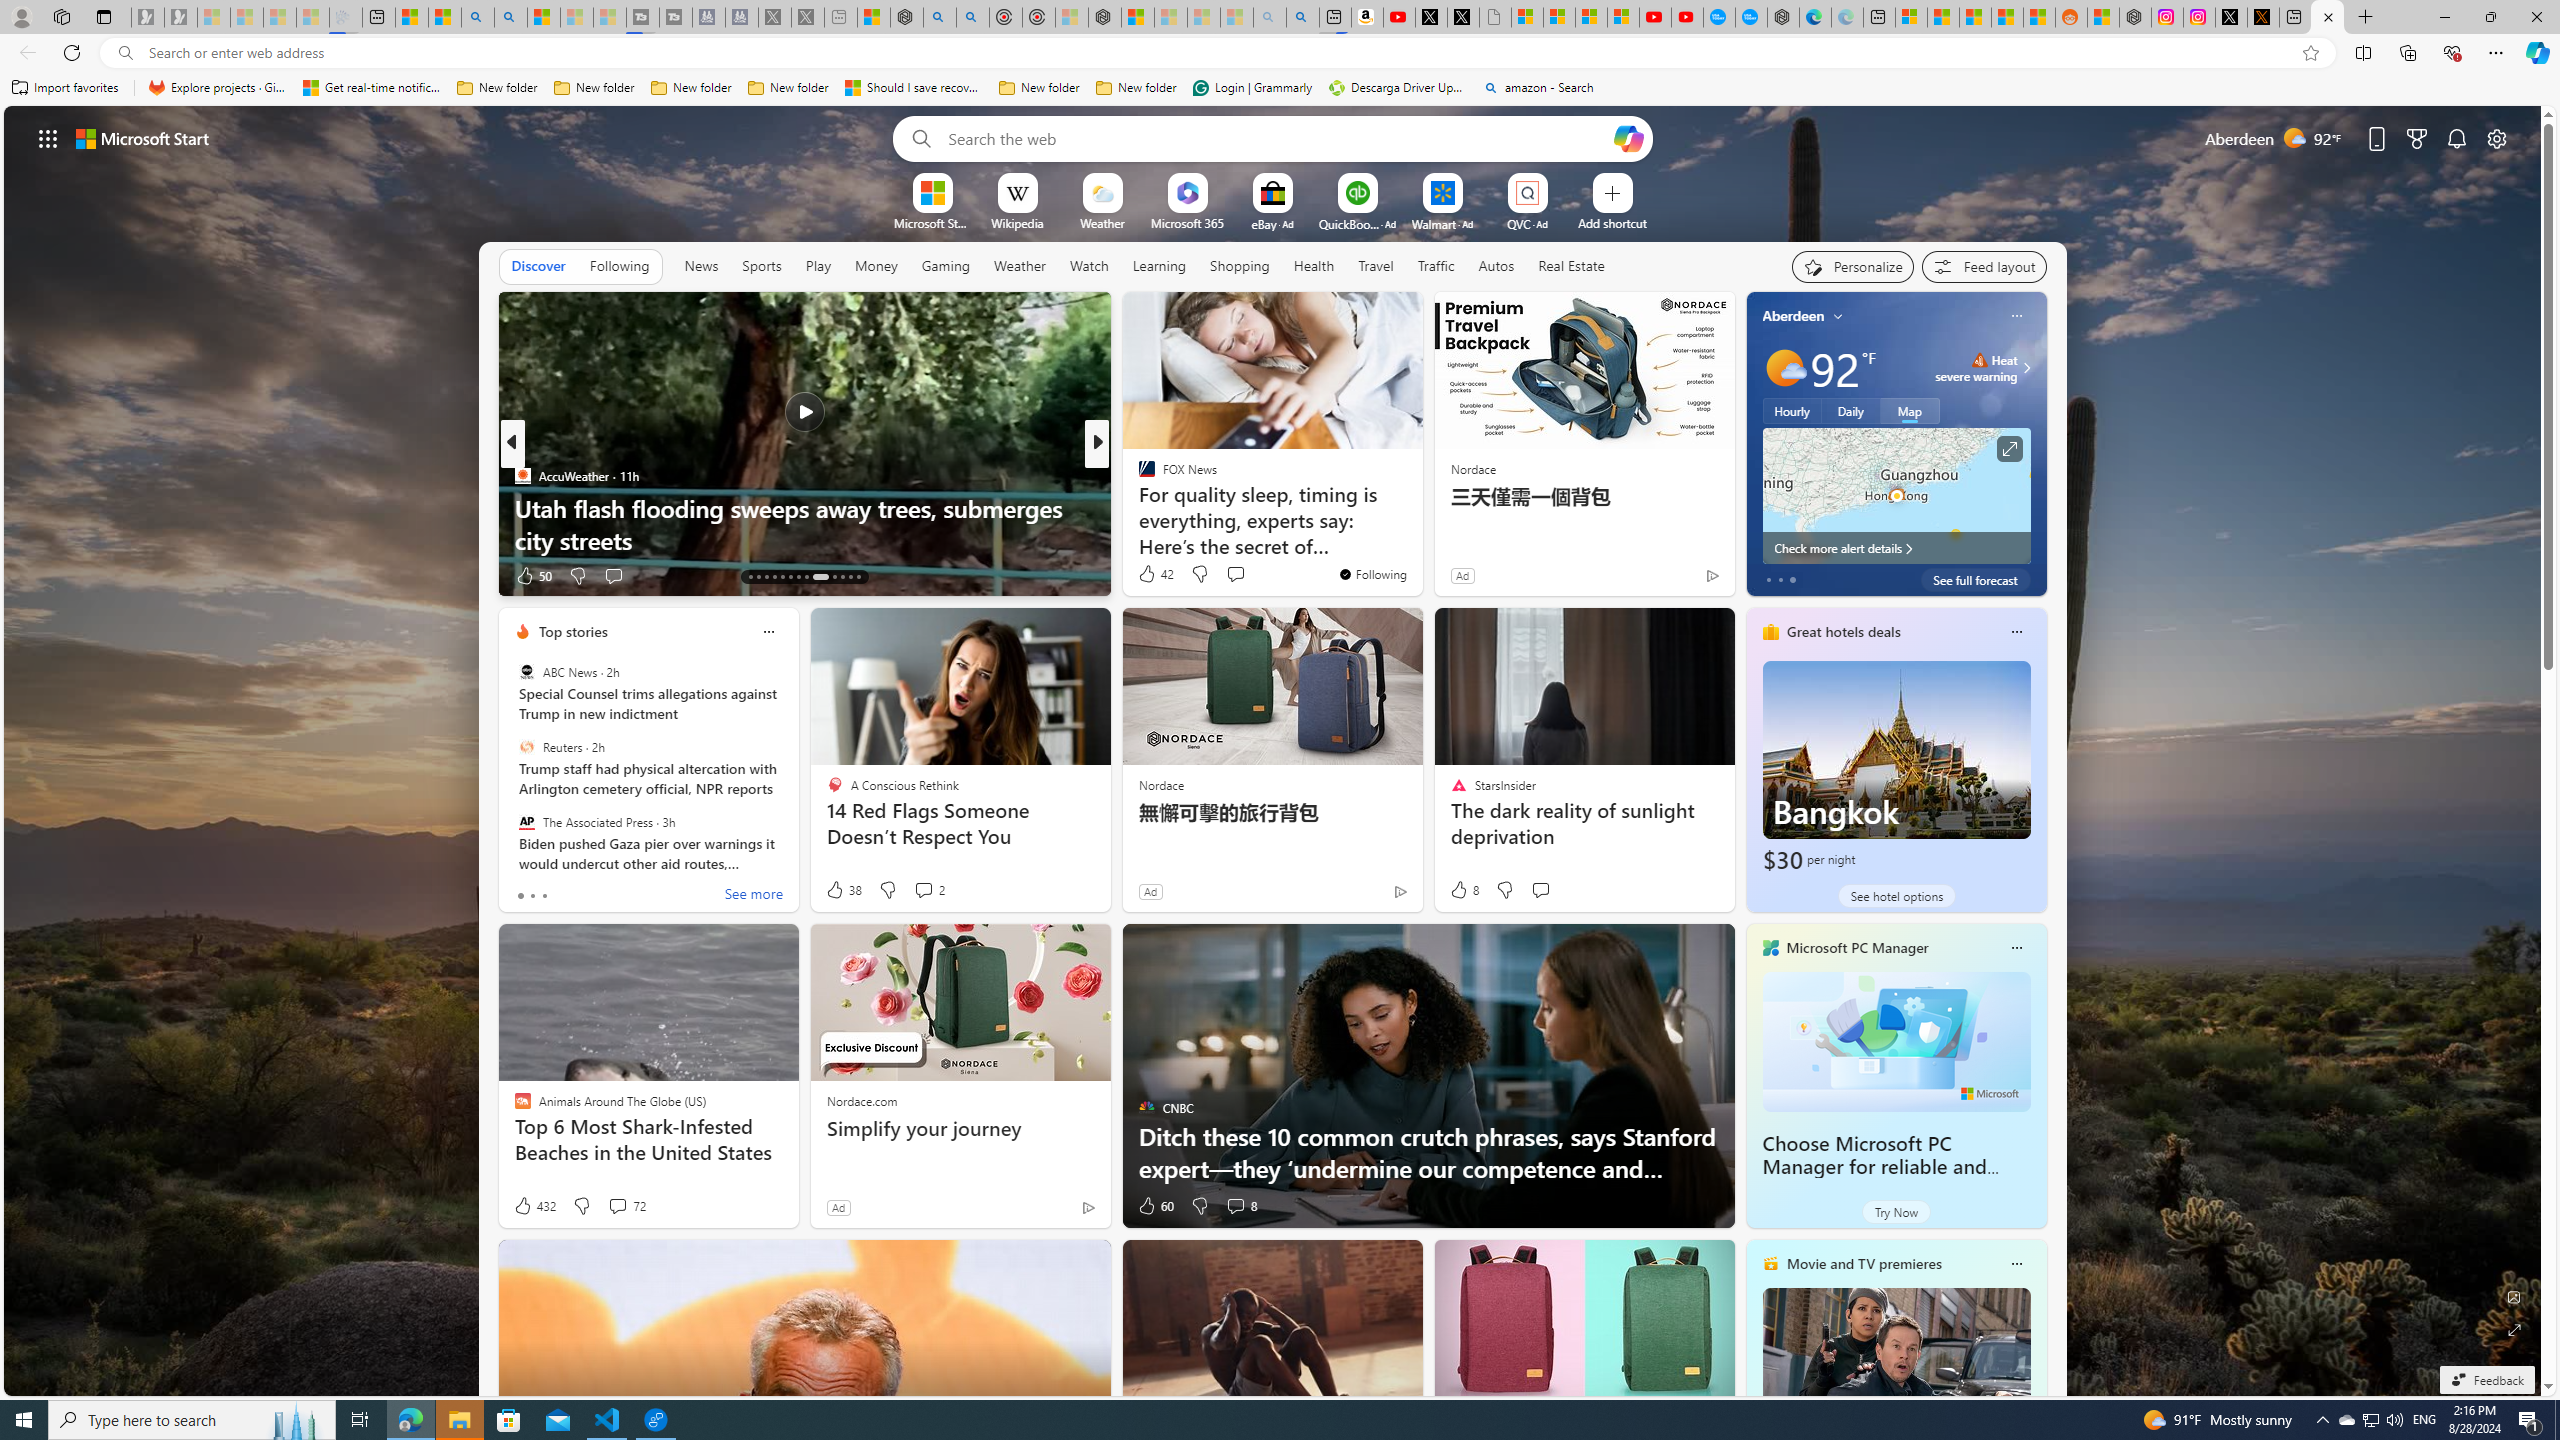 The height and width of the screenshot is (1440, 2560). I want to click on Microsoft rewards, so click(2416, 138).